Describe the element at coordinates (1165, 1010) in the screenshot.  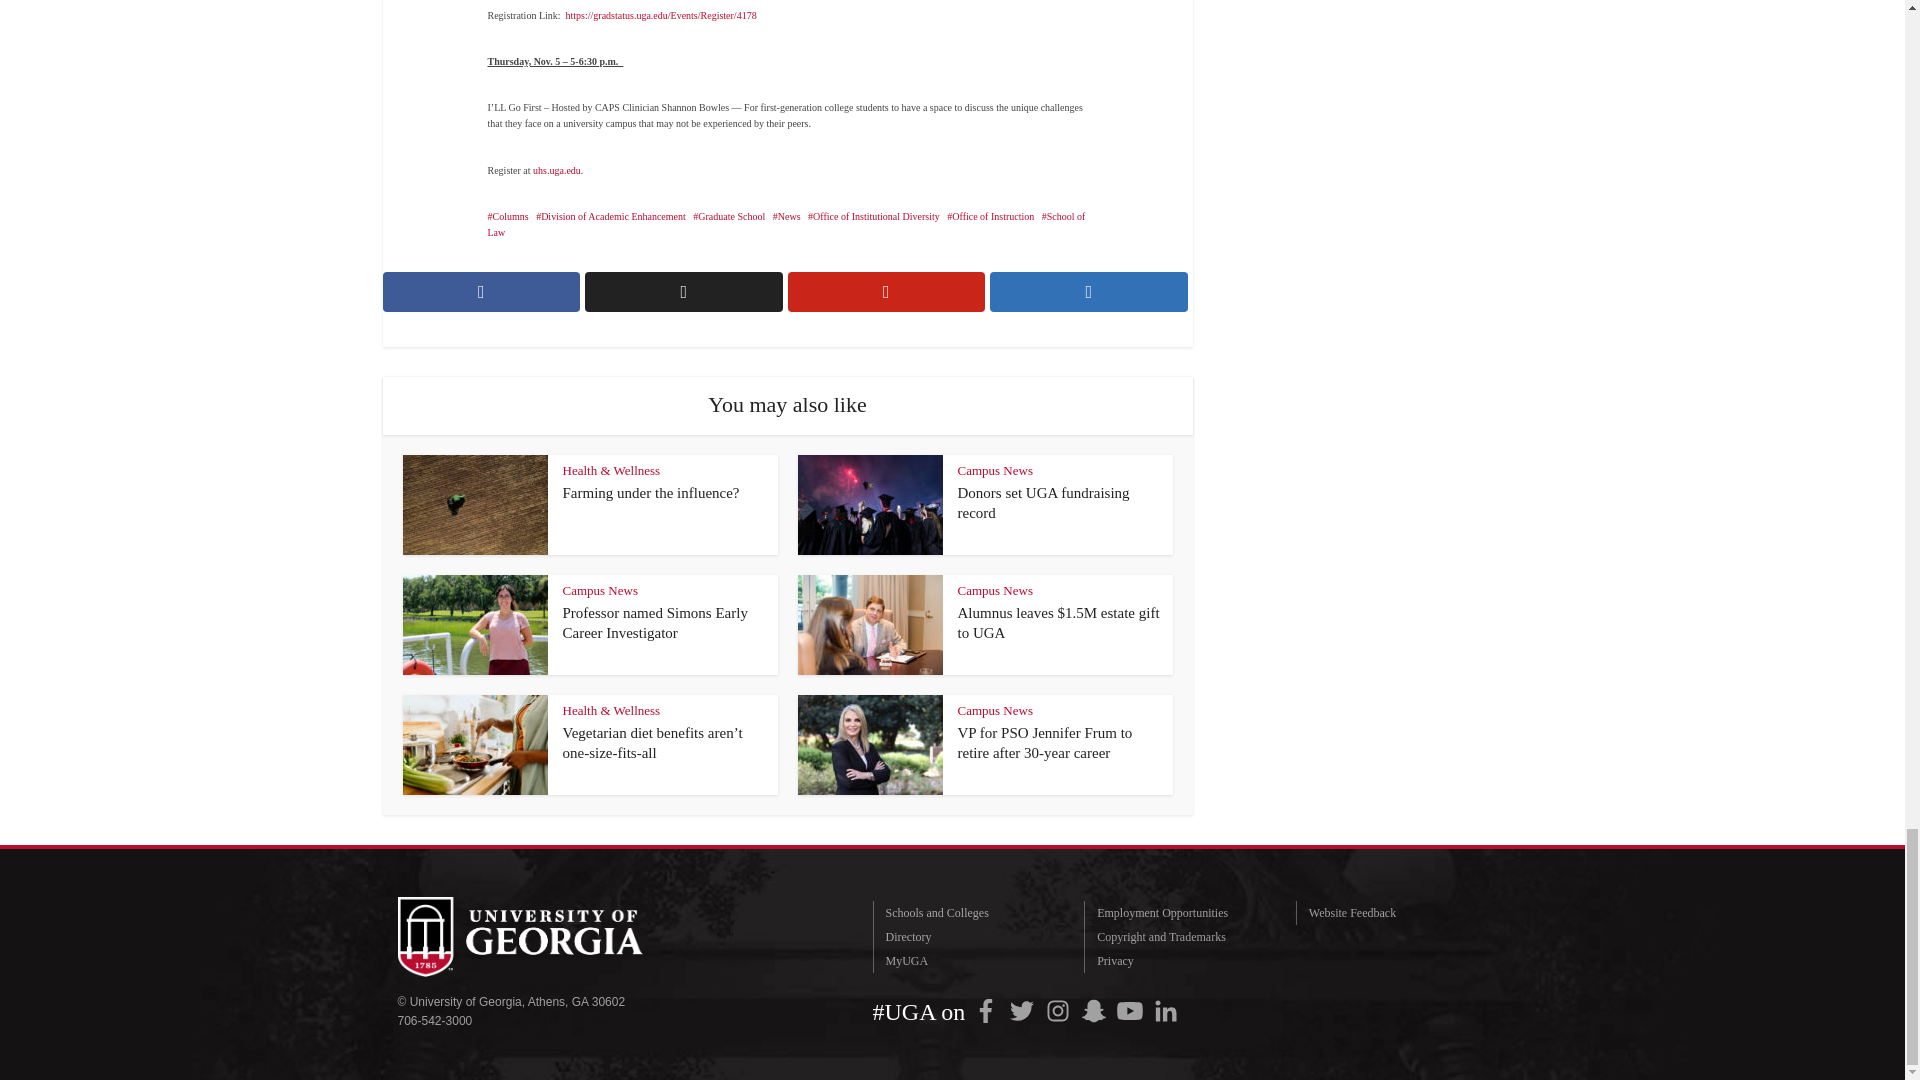
I see `LinkedIn` at that location.